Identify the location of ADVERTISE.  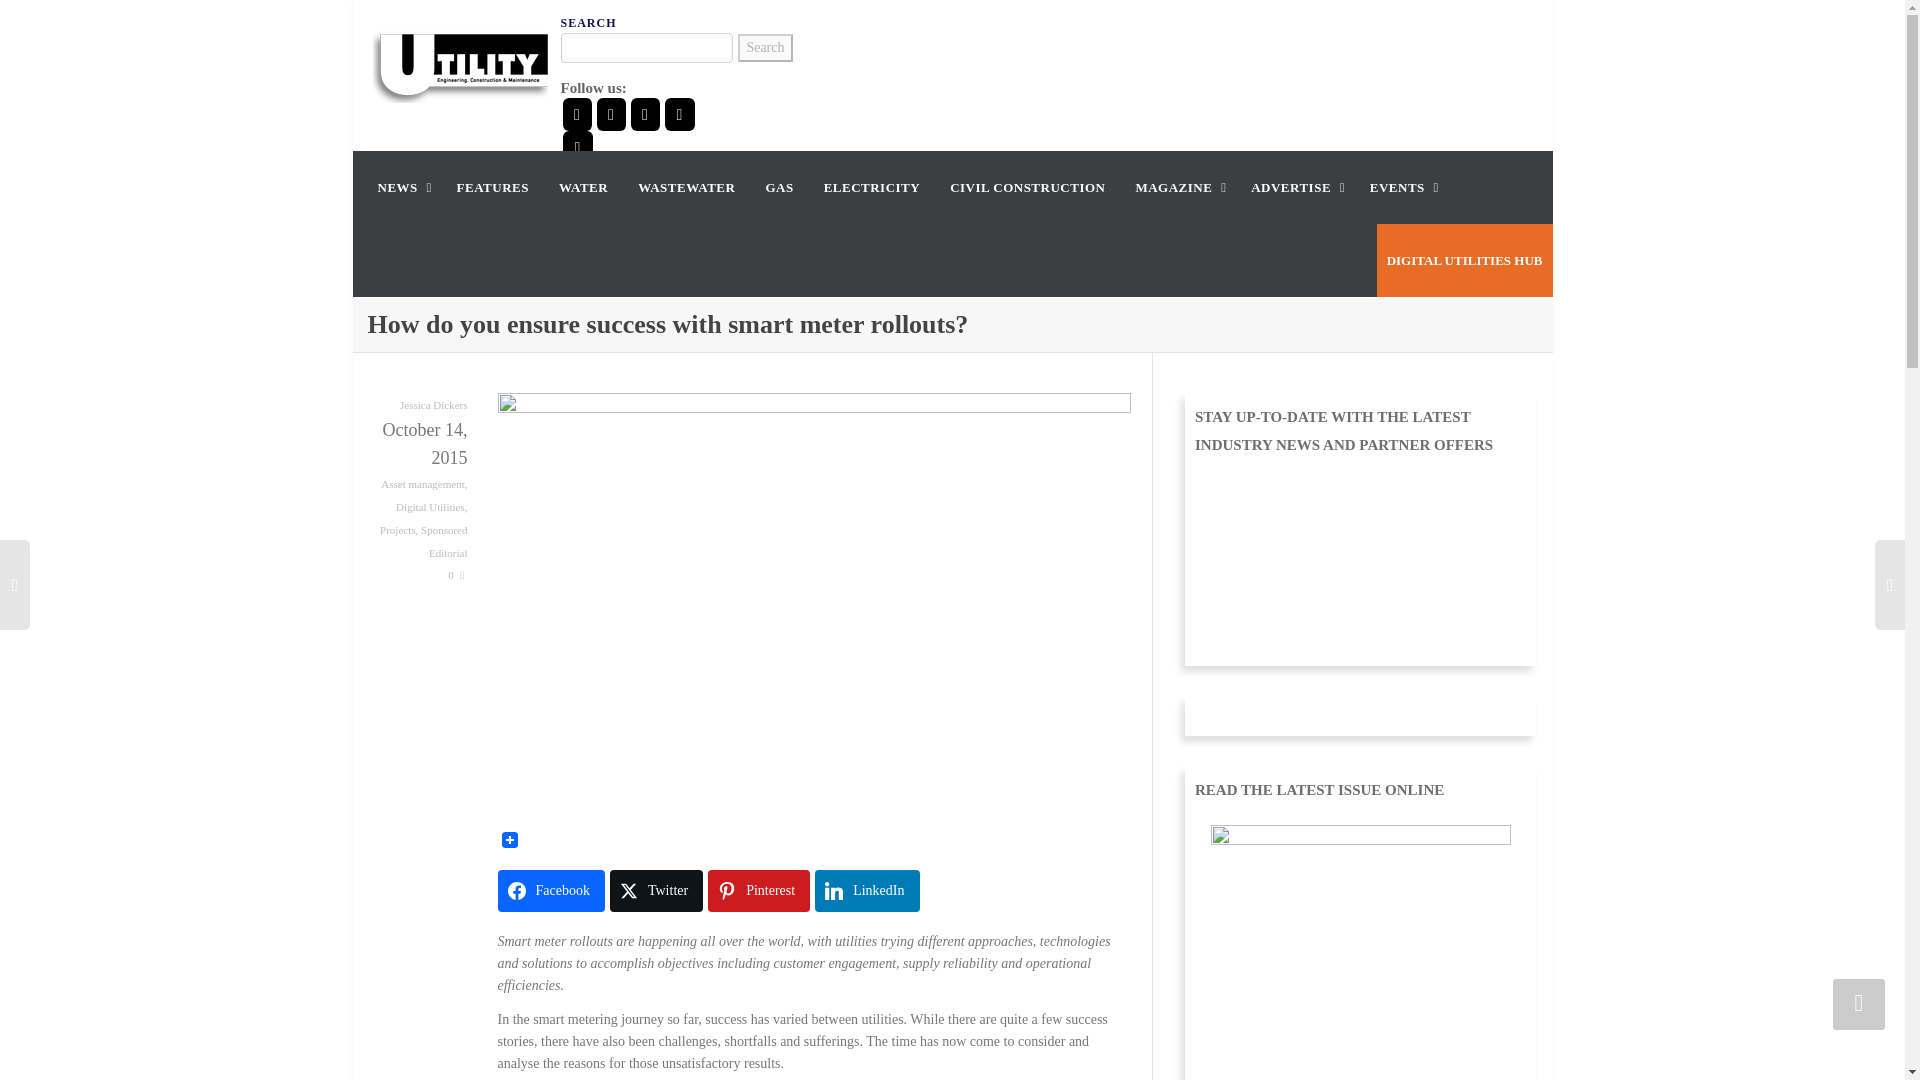
(1296, 187).